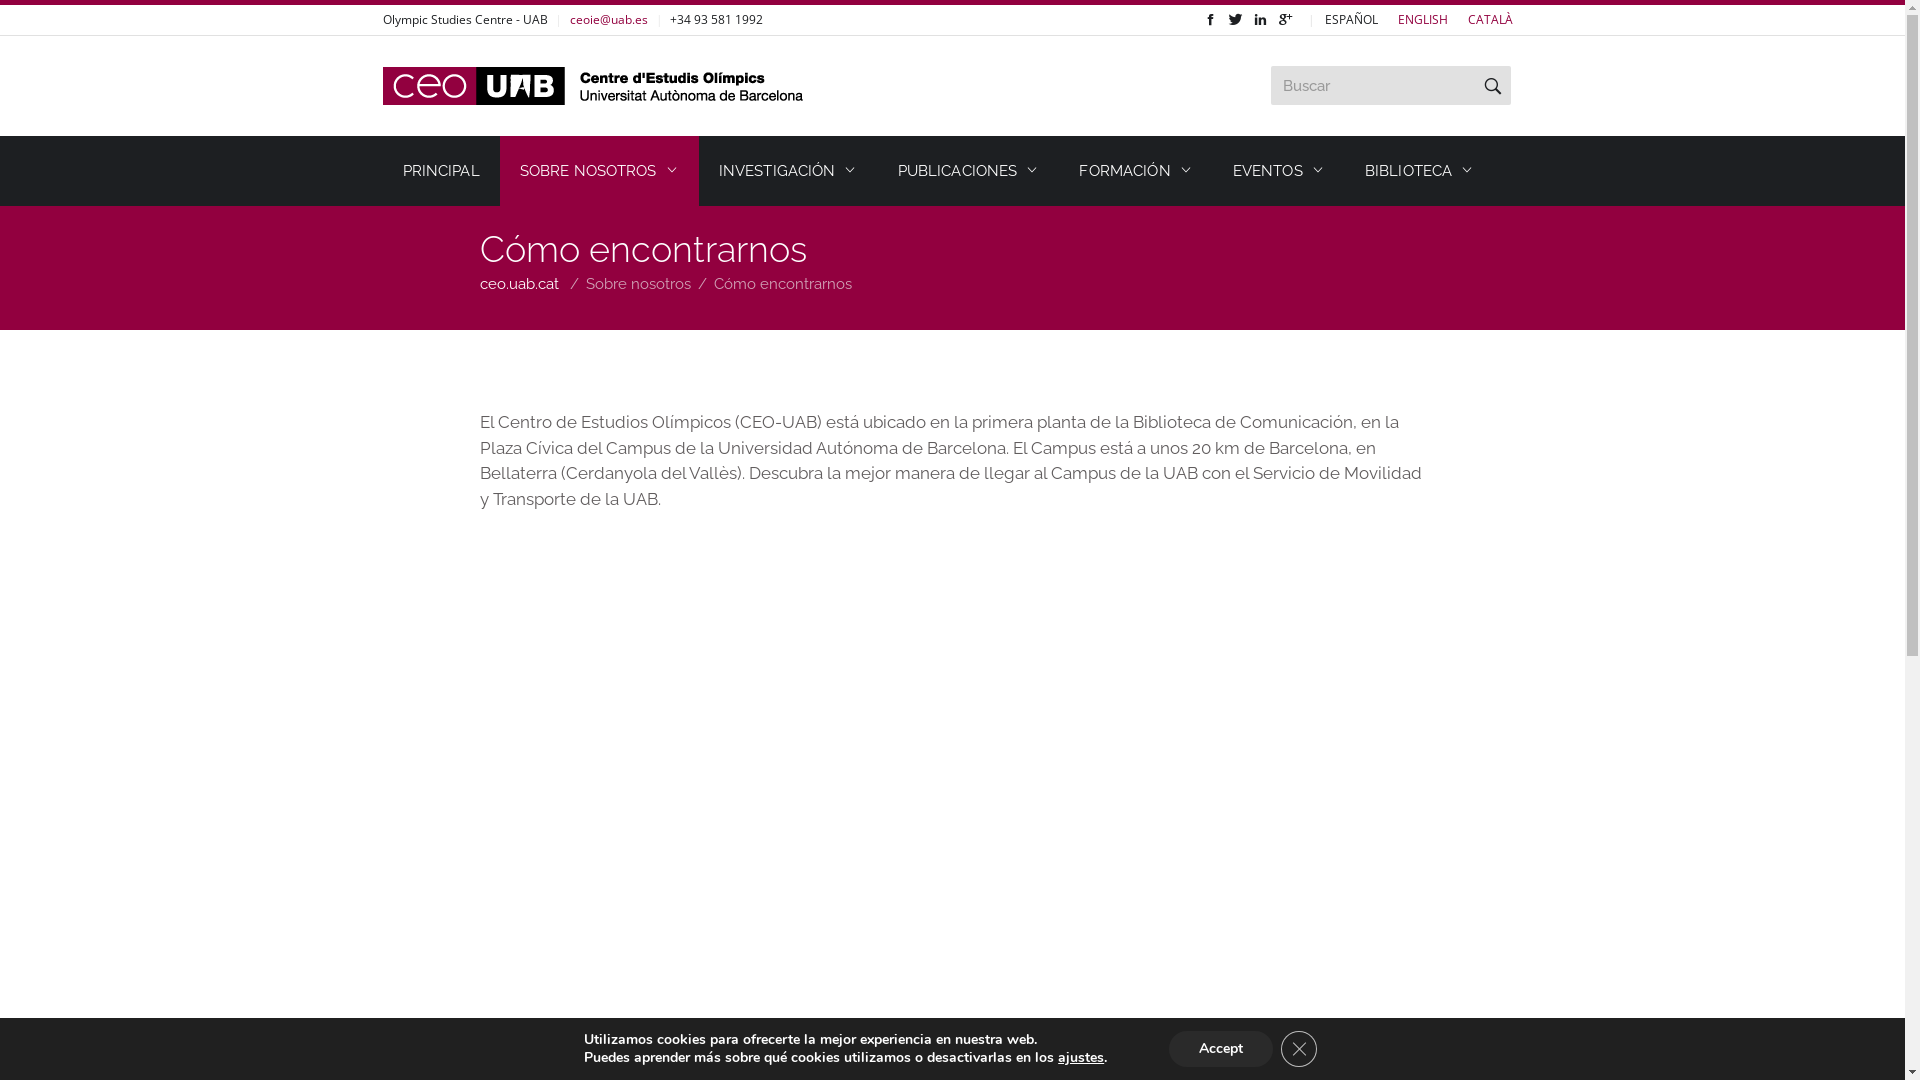 This screenshot has width=1920, height=1080. What do you see at coordinates (1260, 20) in the screenshot?
I see `Linkedin` at bounding box center [1260, 20].